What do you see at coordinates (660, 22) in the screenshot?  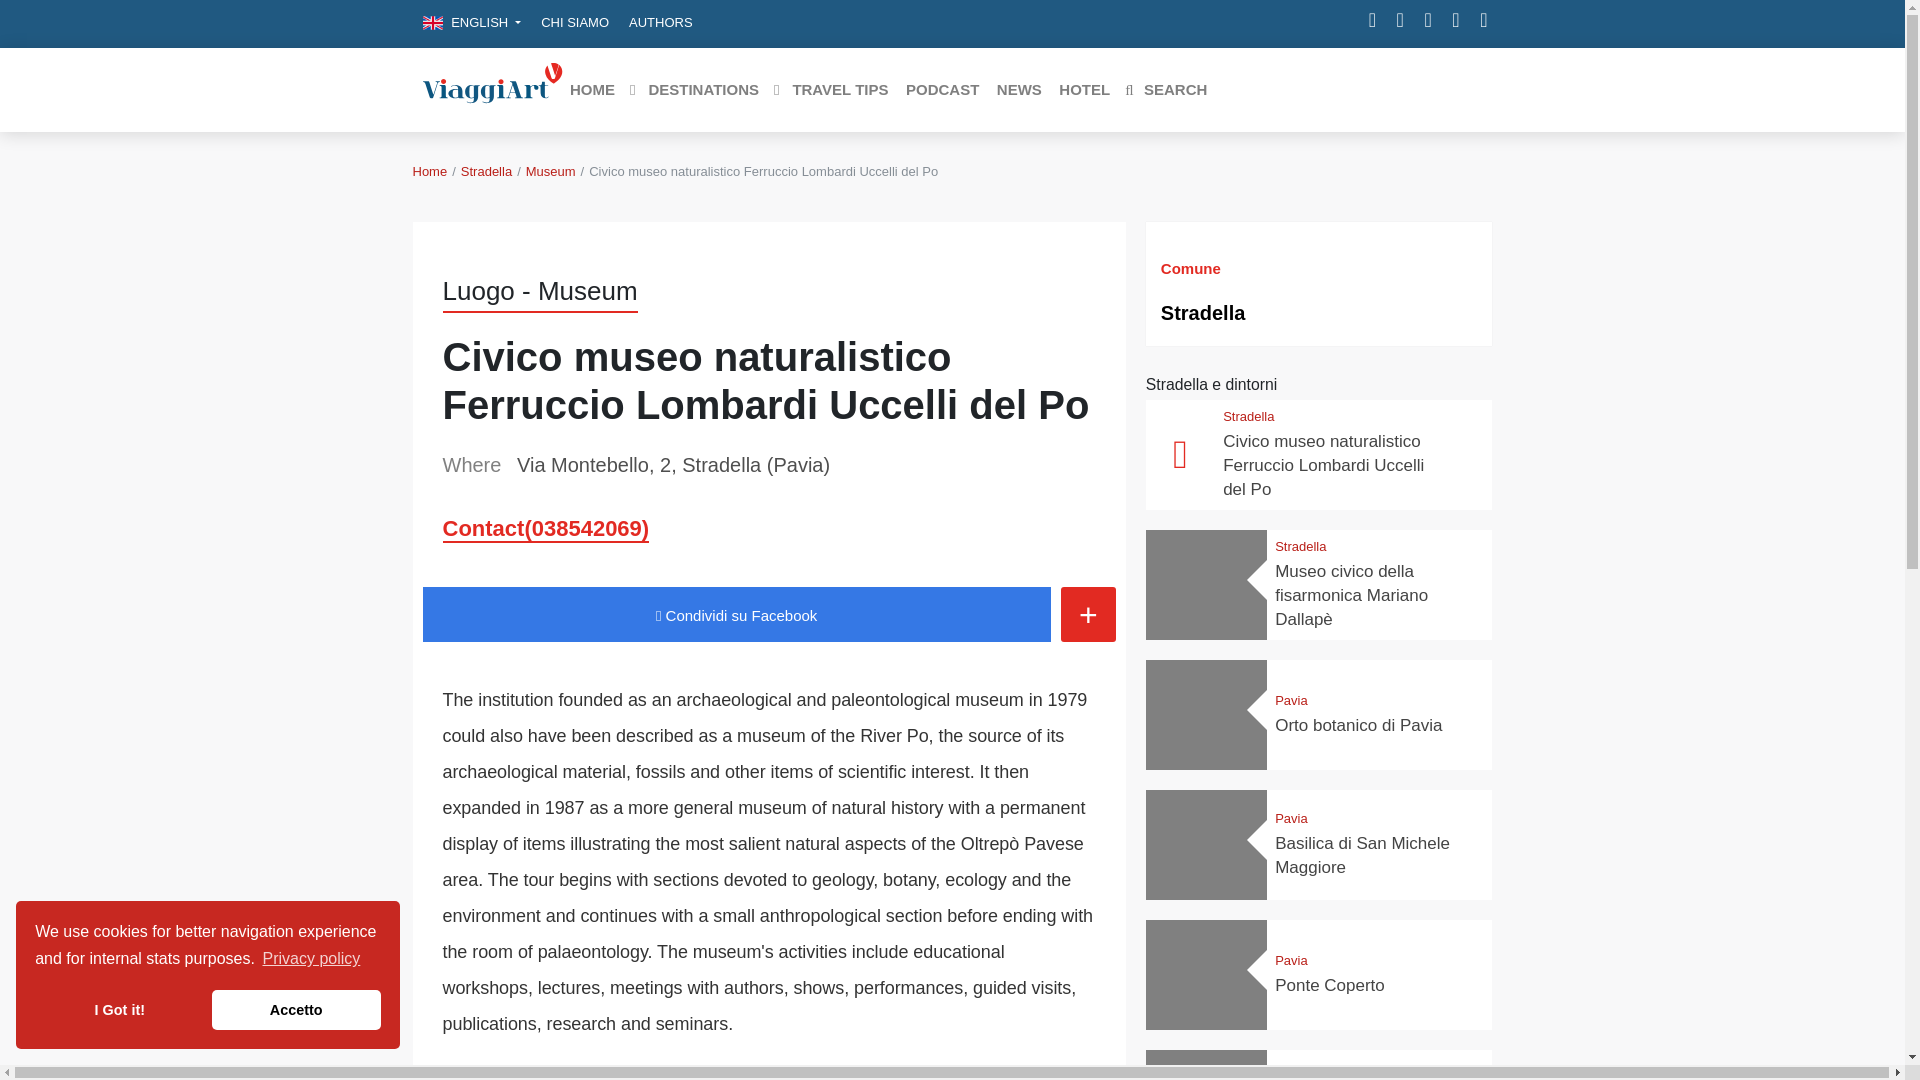 I see `Authors` at bounding box center [660, 22].